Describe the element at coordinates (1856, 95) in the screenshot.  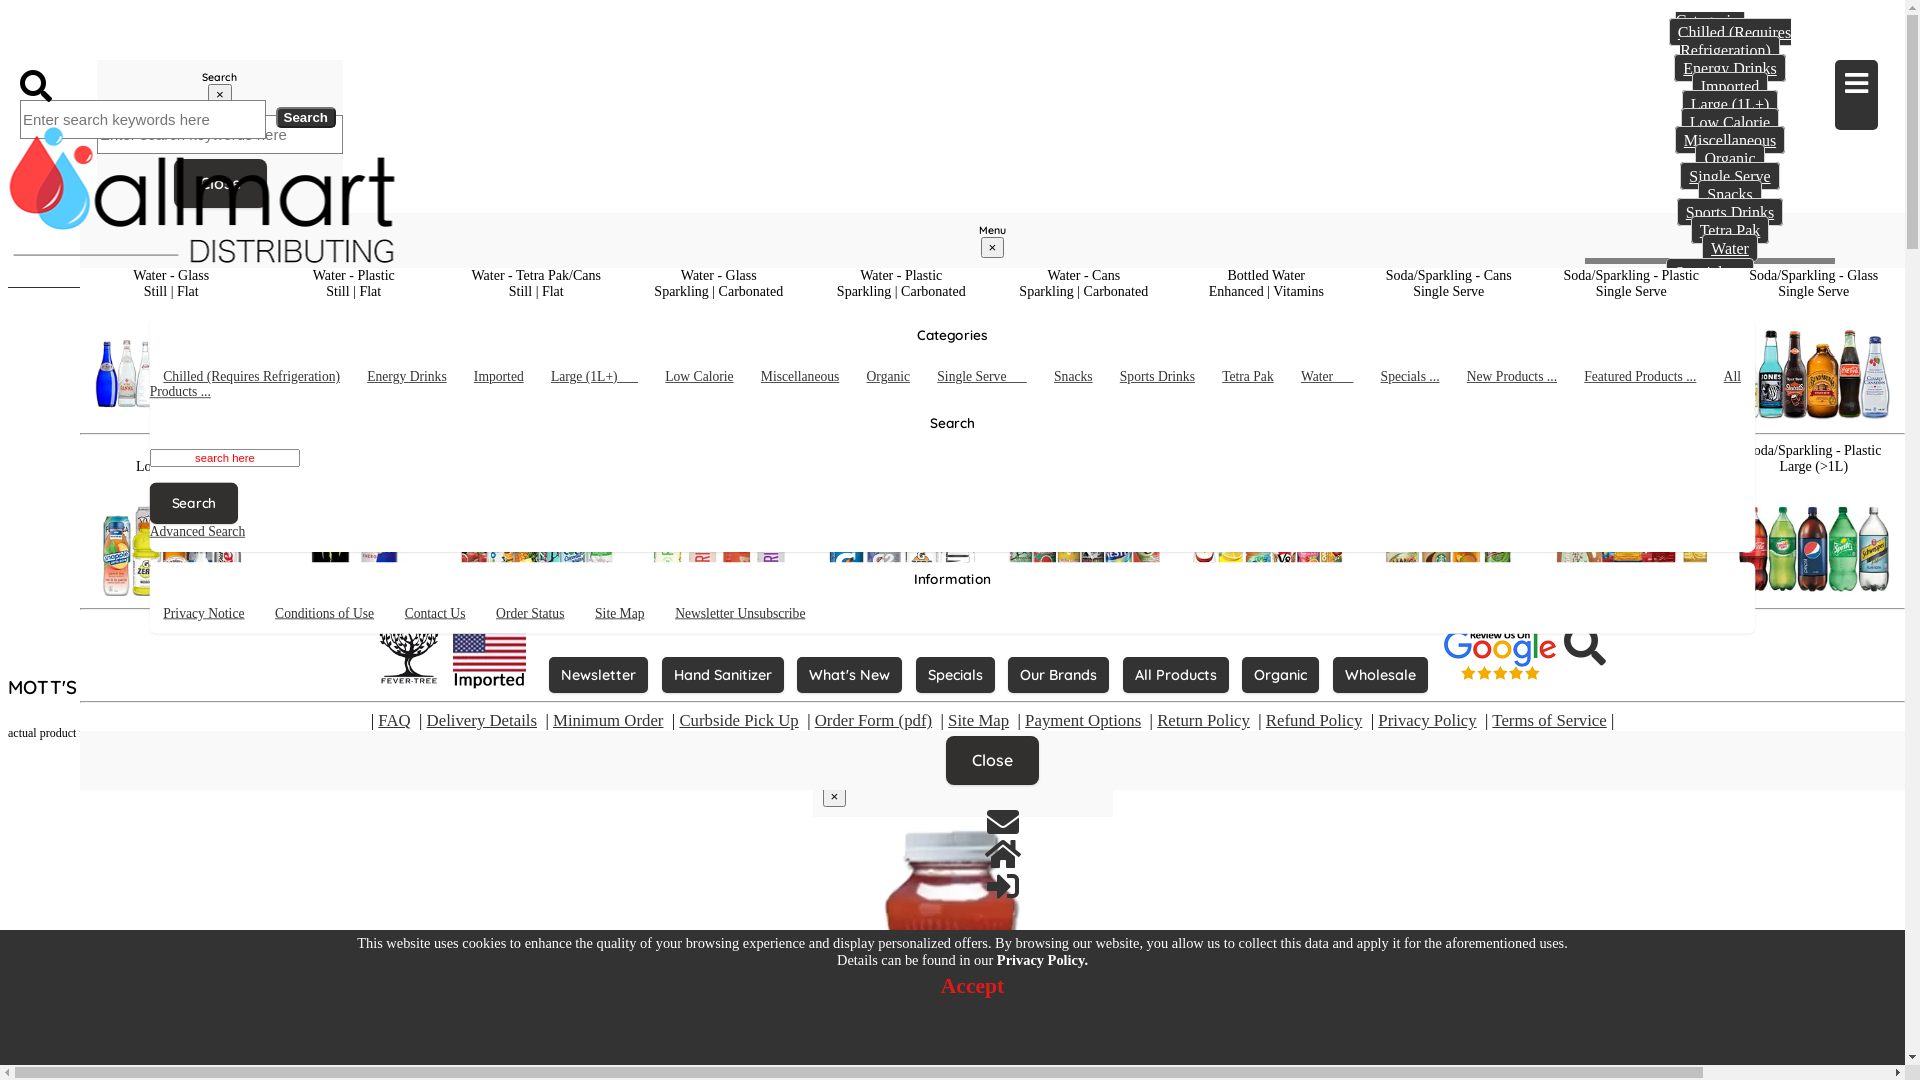
I see `Menu` at that location.